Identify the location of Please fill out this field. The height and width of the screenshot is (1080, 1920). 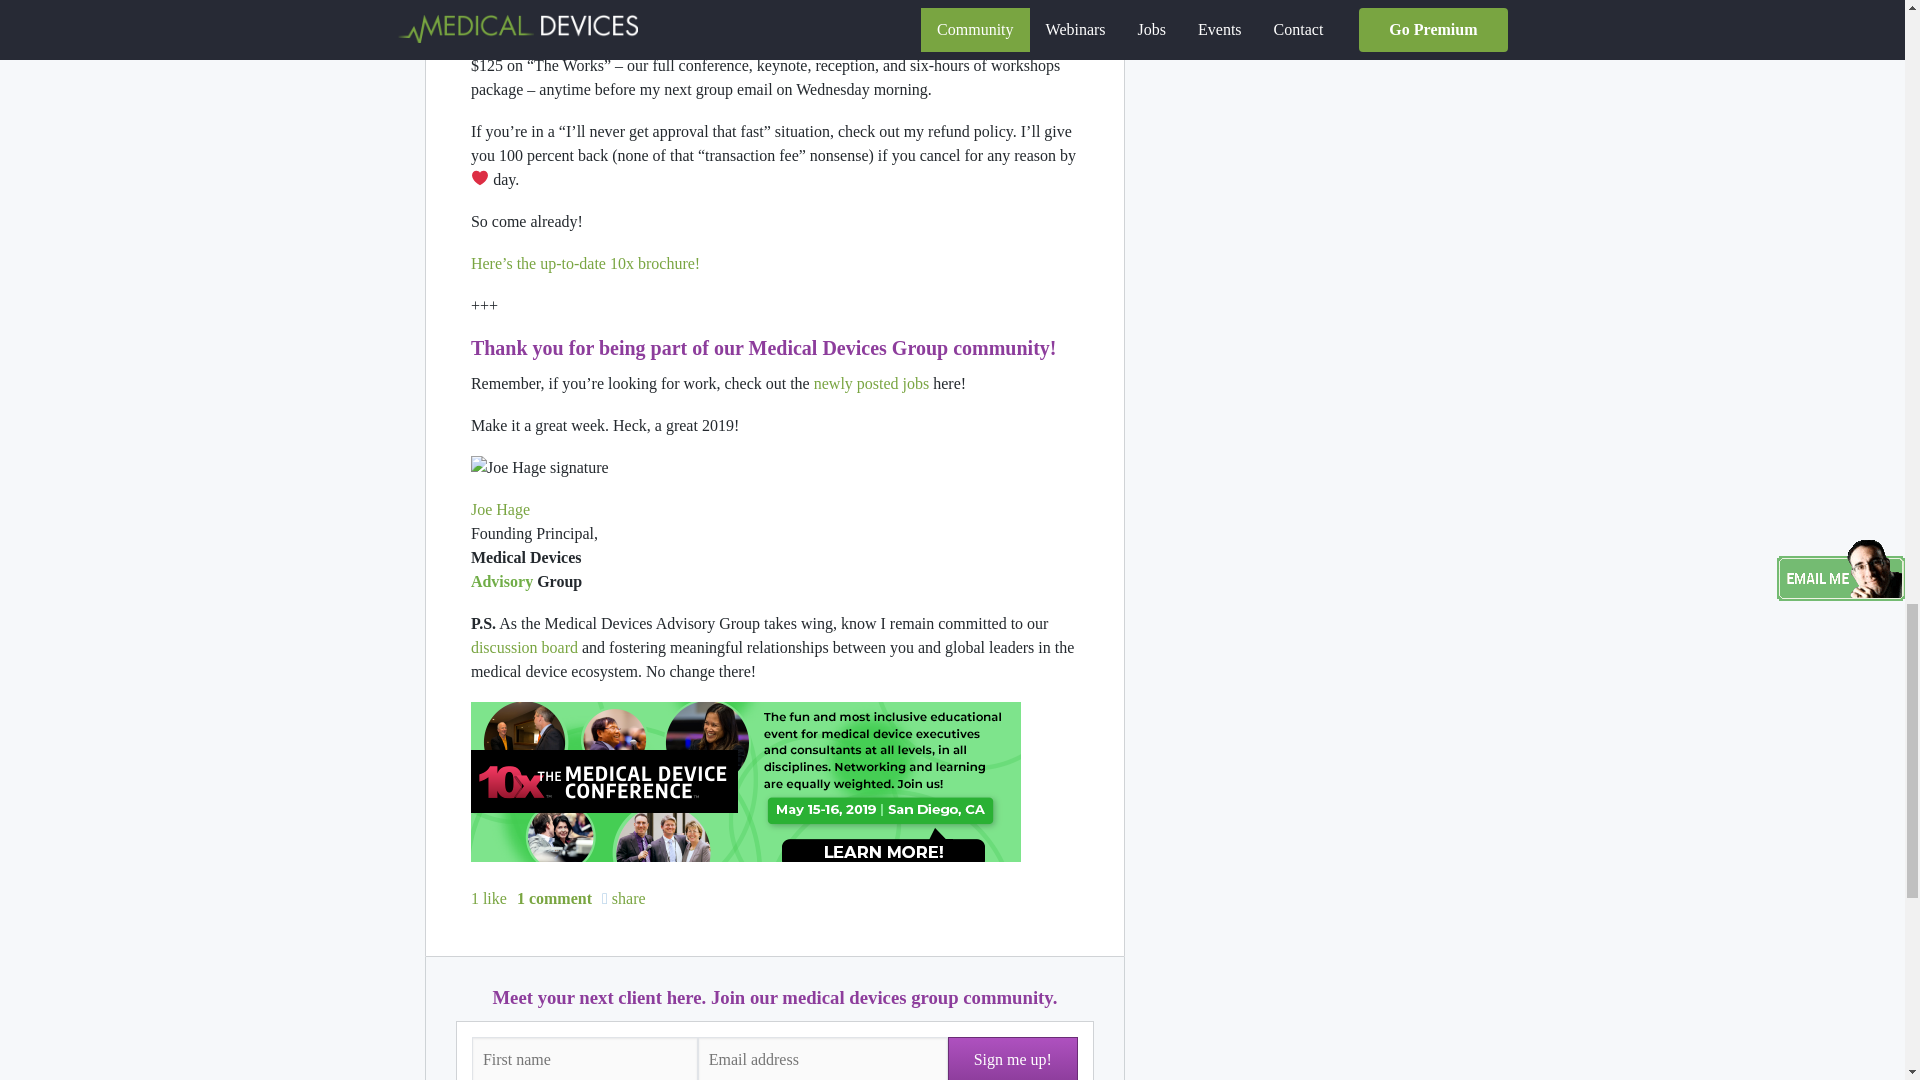
(585, 1058).